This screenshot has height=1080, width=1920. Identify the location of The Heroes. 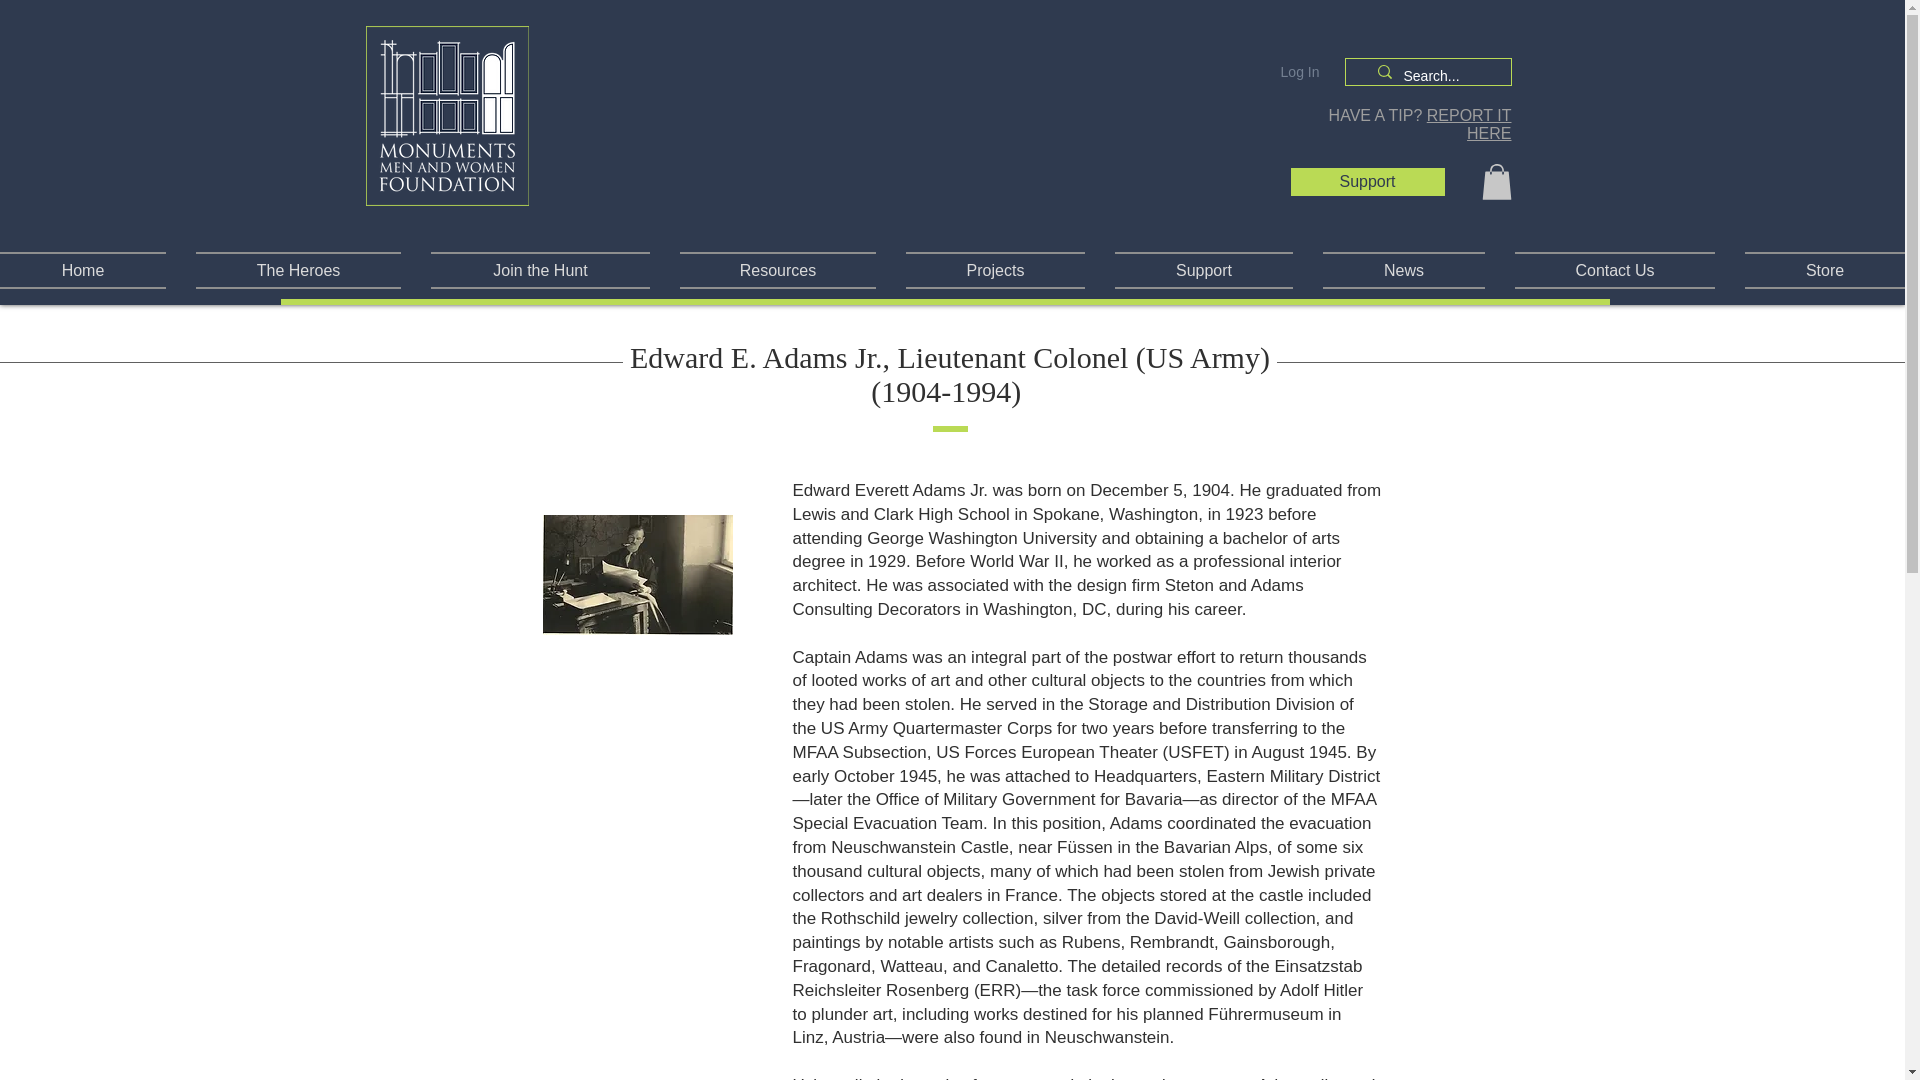
(298, 270).